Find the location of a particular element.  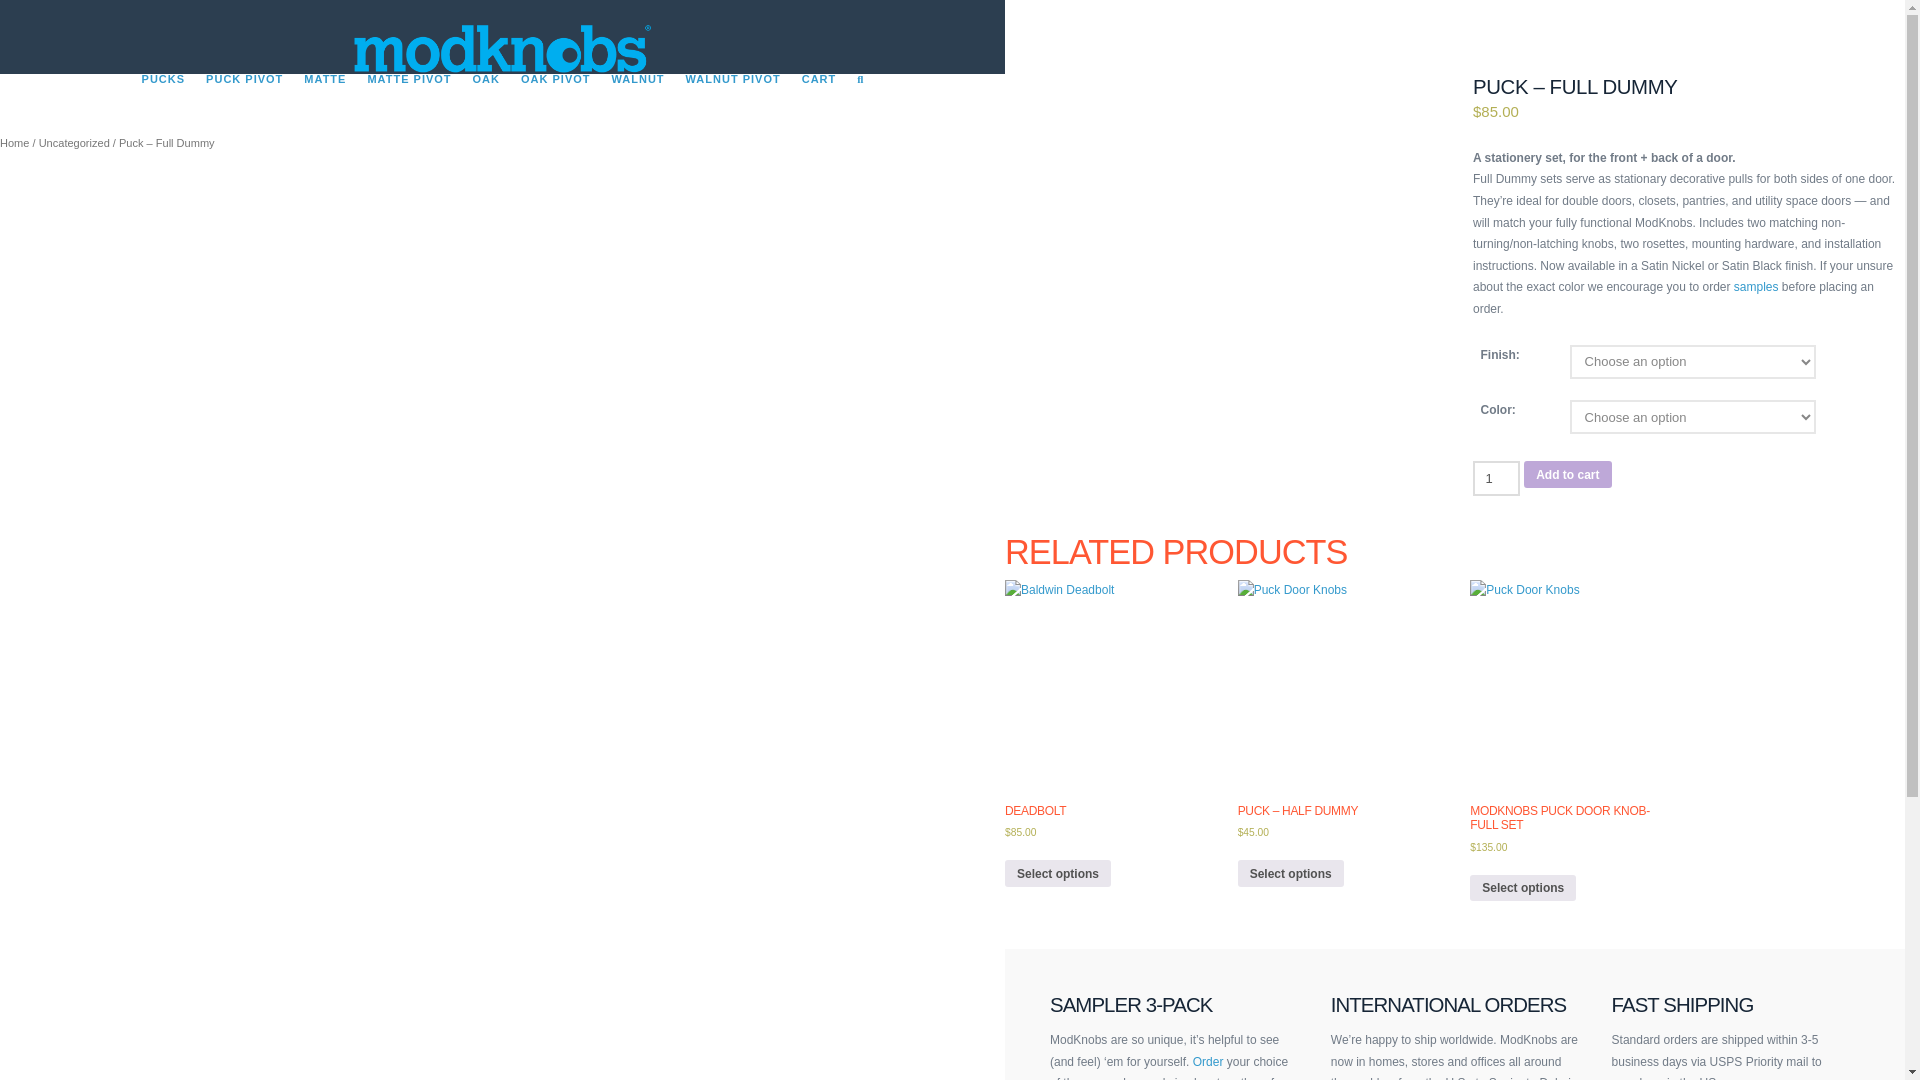

Uncategorized is located at coordinates (74, 143).